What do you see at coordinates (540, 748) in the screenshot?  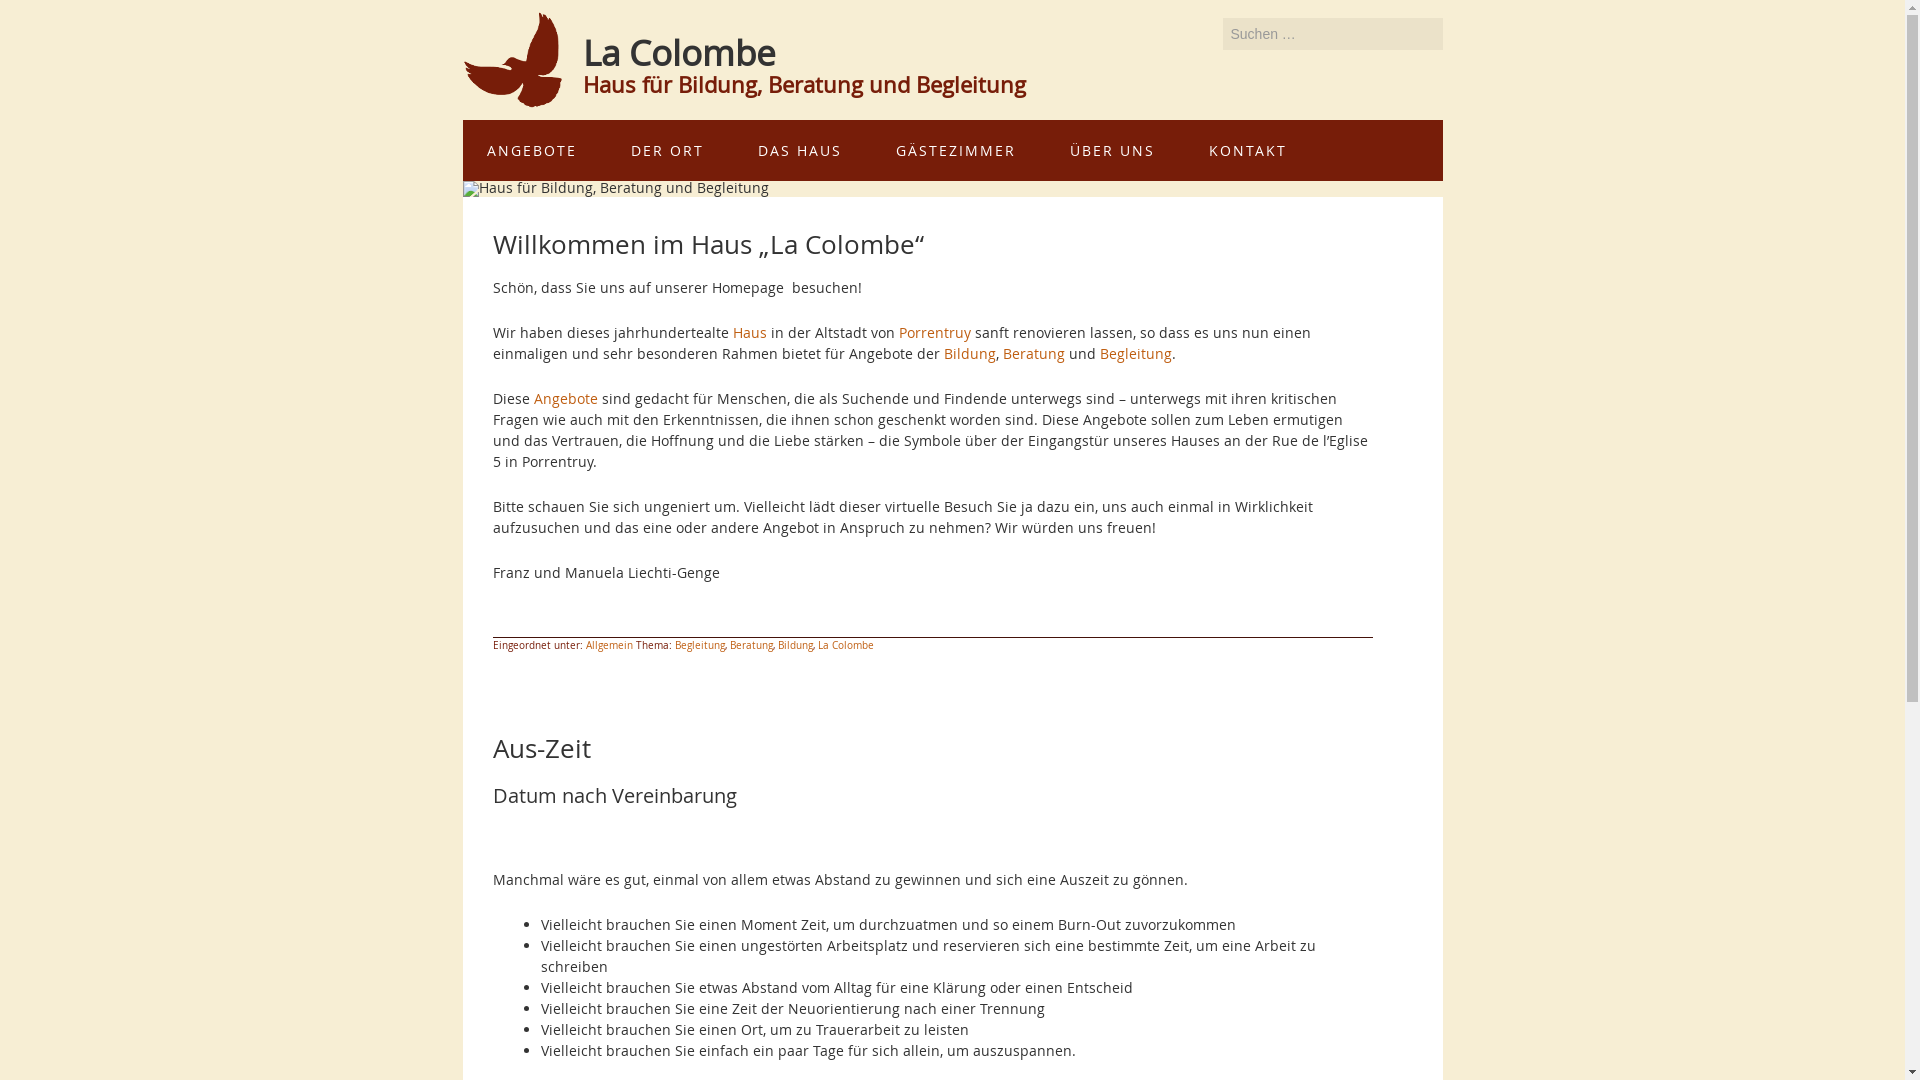 I see `Aus-Zeit` at bounding box center [540, 748].